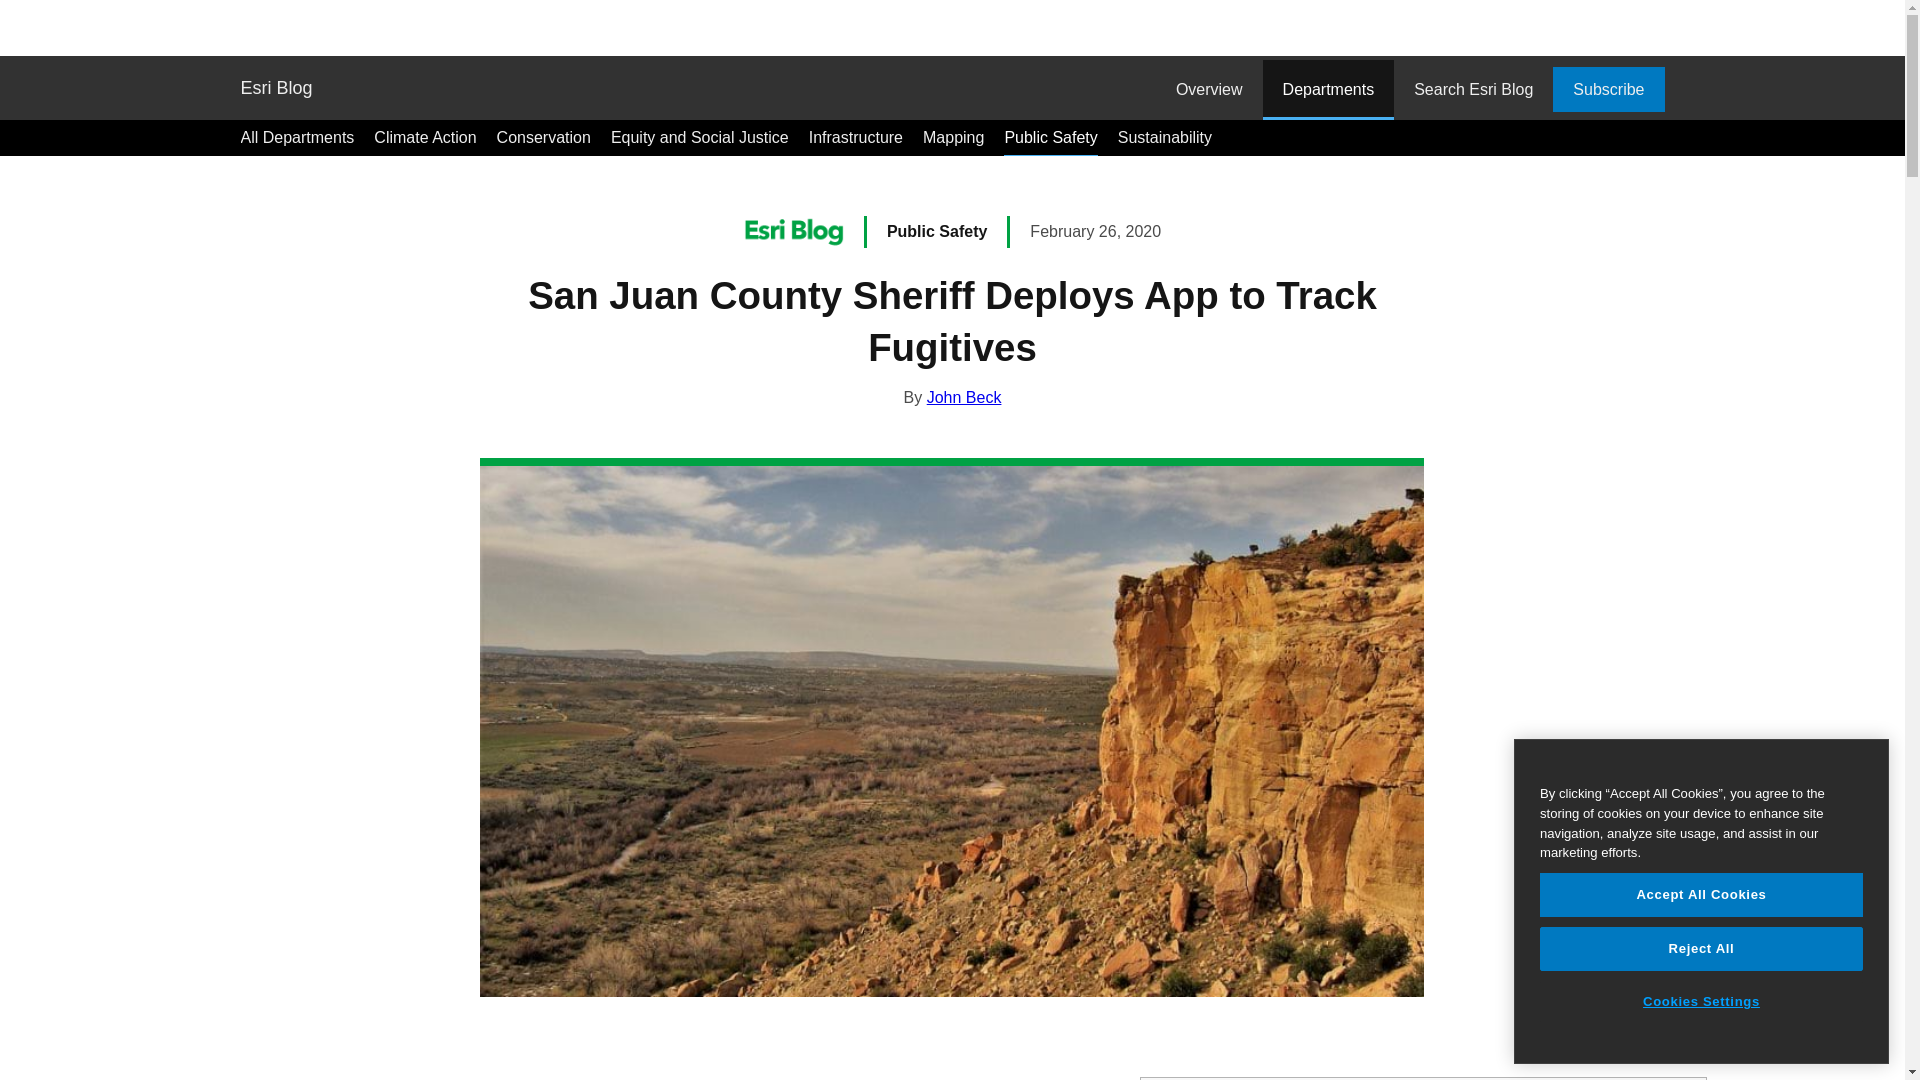 The width and height of the screenshot is (1920, 1080). Describe the element at coordinates (425, 137) in the screenshot. I see `Climate Action` at that location.